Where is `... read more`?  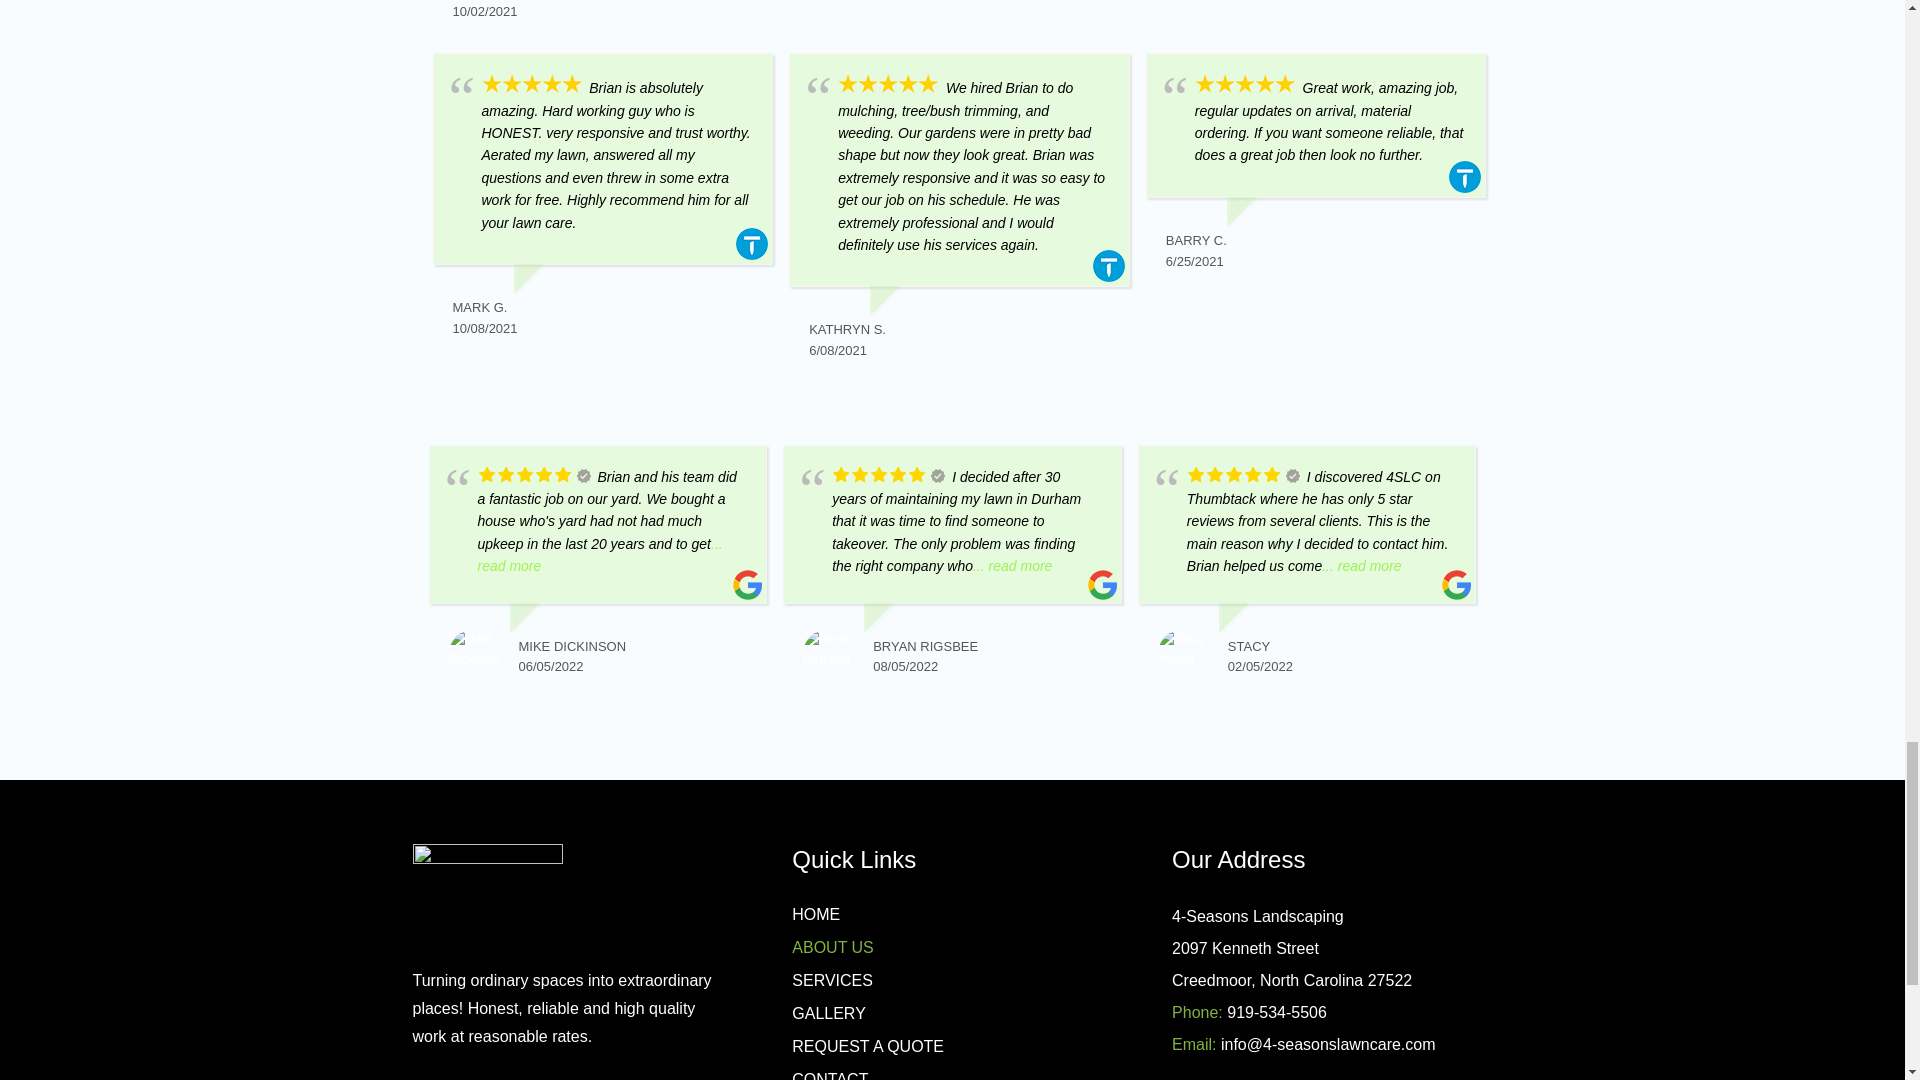 ... read more is located at coordinates (600, 554).